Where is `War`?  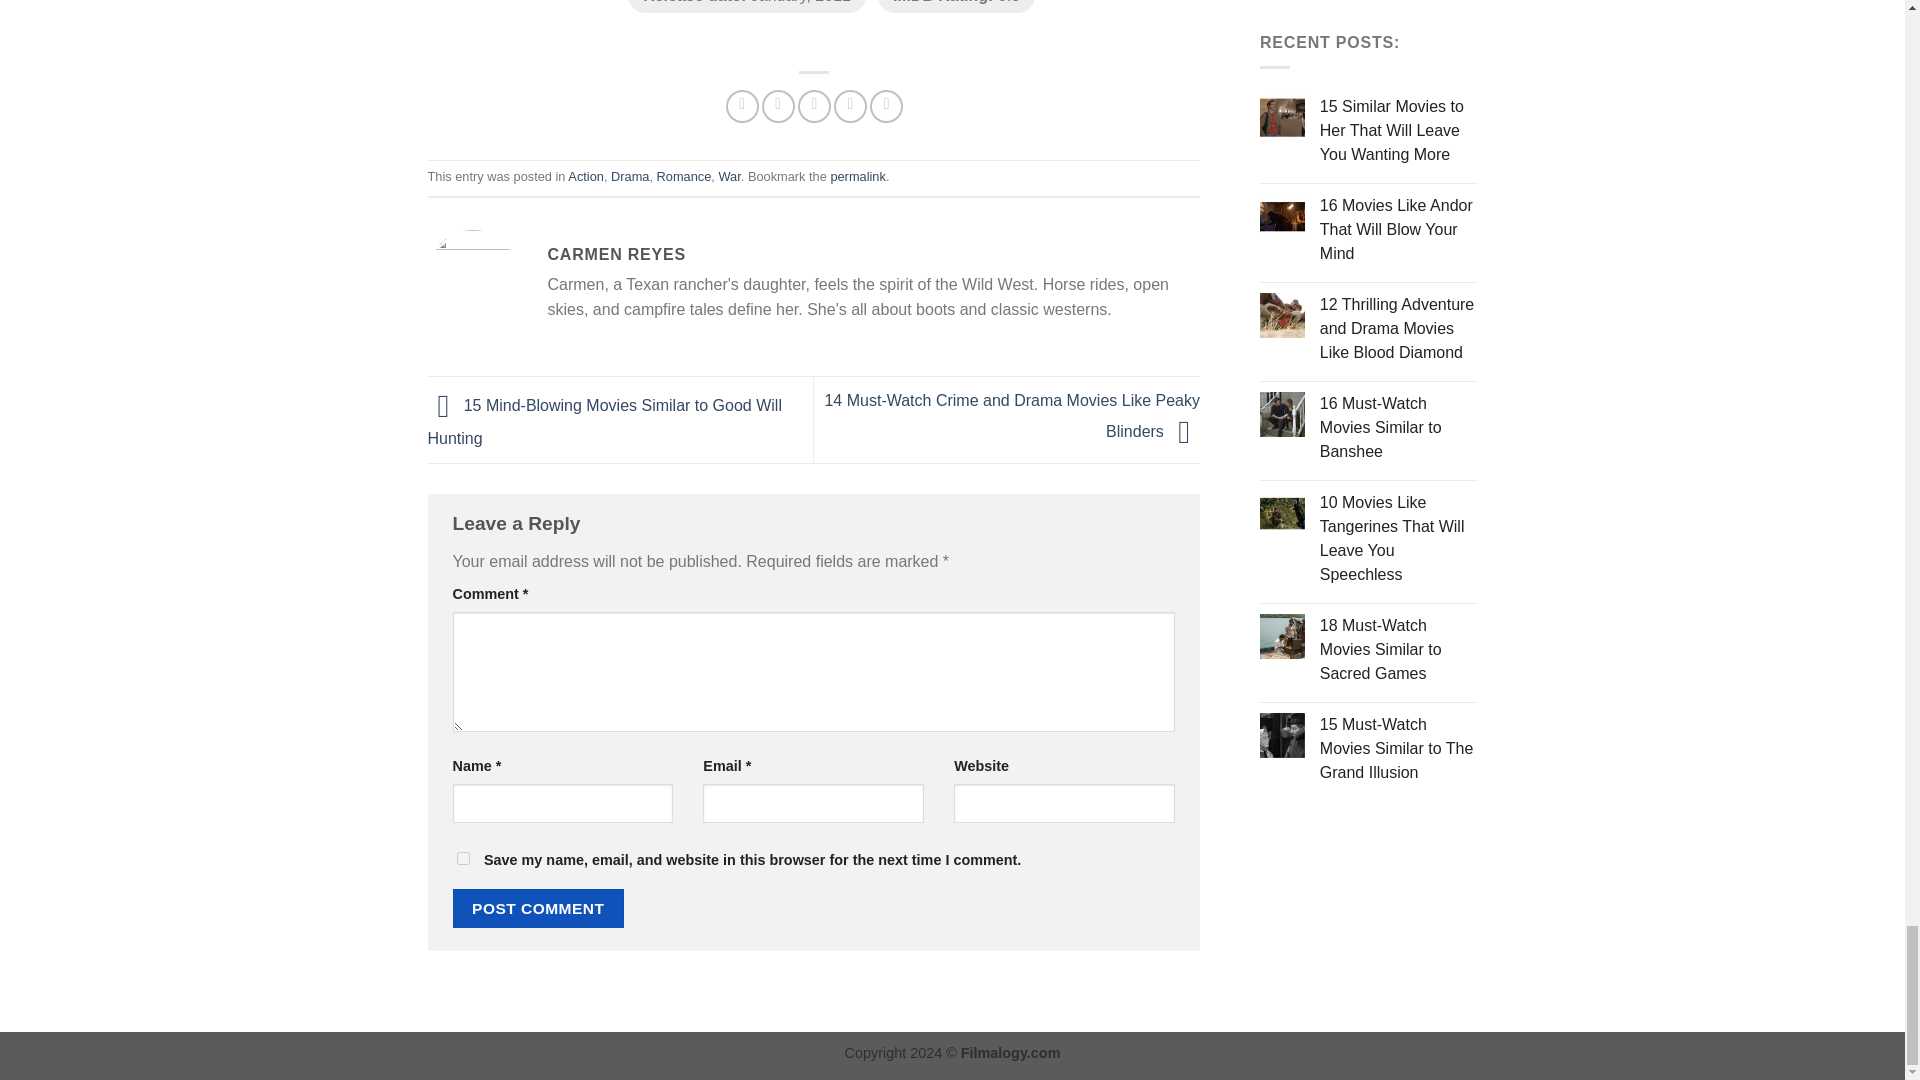 War is located at coordinates (728, 176).